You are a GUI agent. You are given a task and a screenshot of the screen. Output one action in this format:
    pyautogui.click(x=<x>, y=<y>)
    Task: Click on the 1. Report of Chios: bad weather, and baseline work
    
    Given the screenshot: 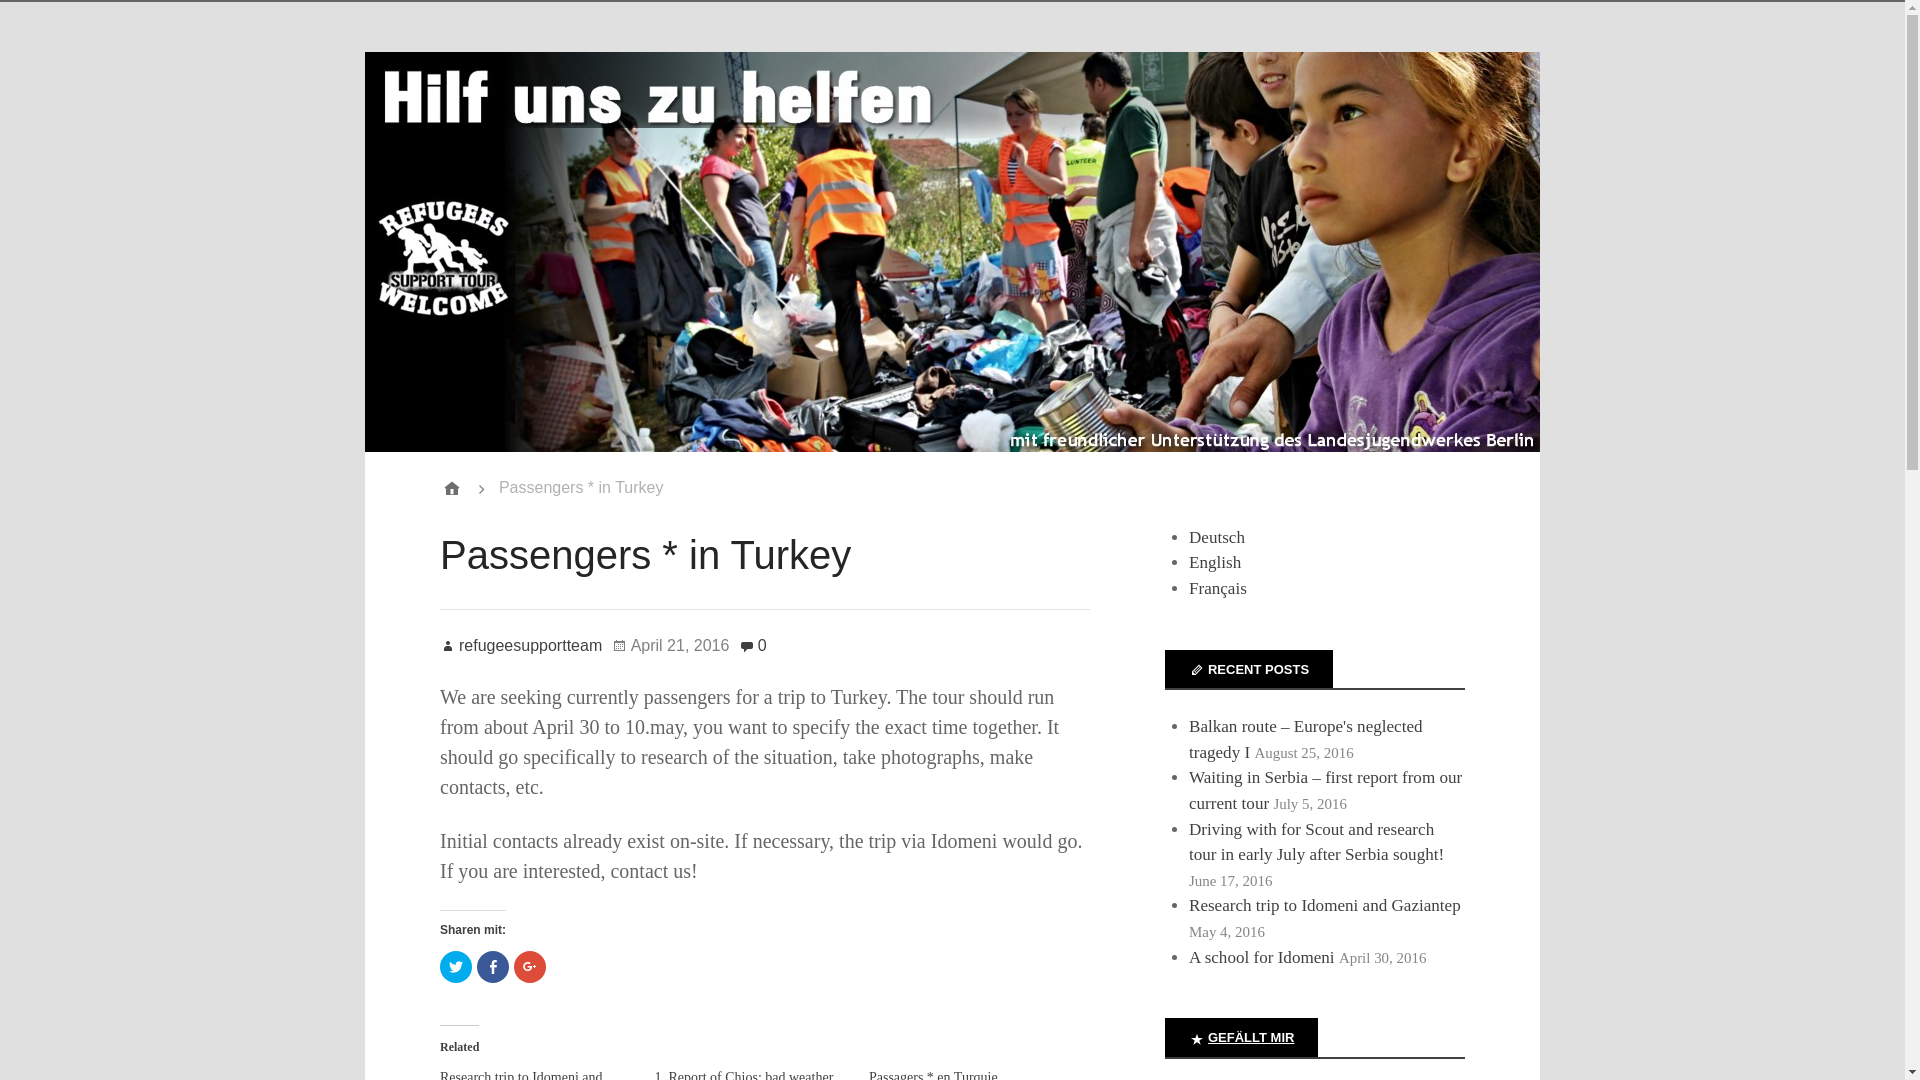 What is the action you would take?
    pyautogui.click(x=744, y=1075)
    